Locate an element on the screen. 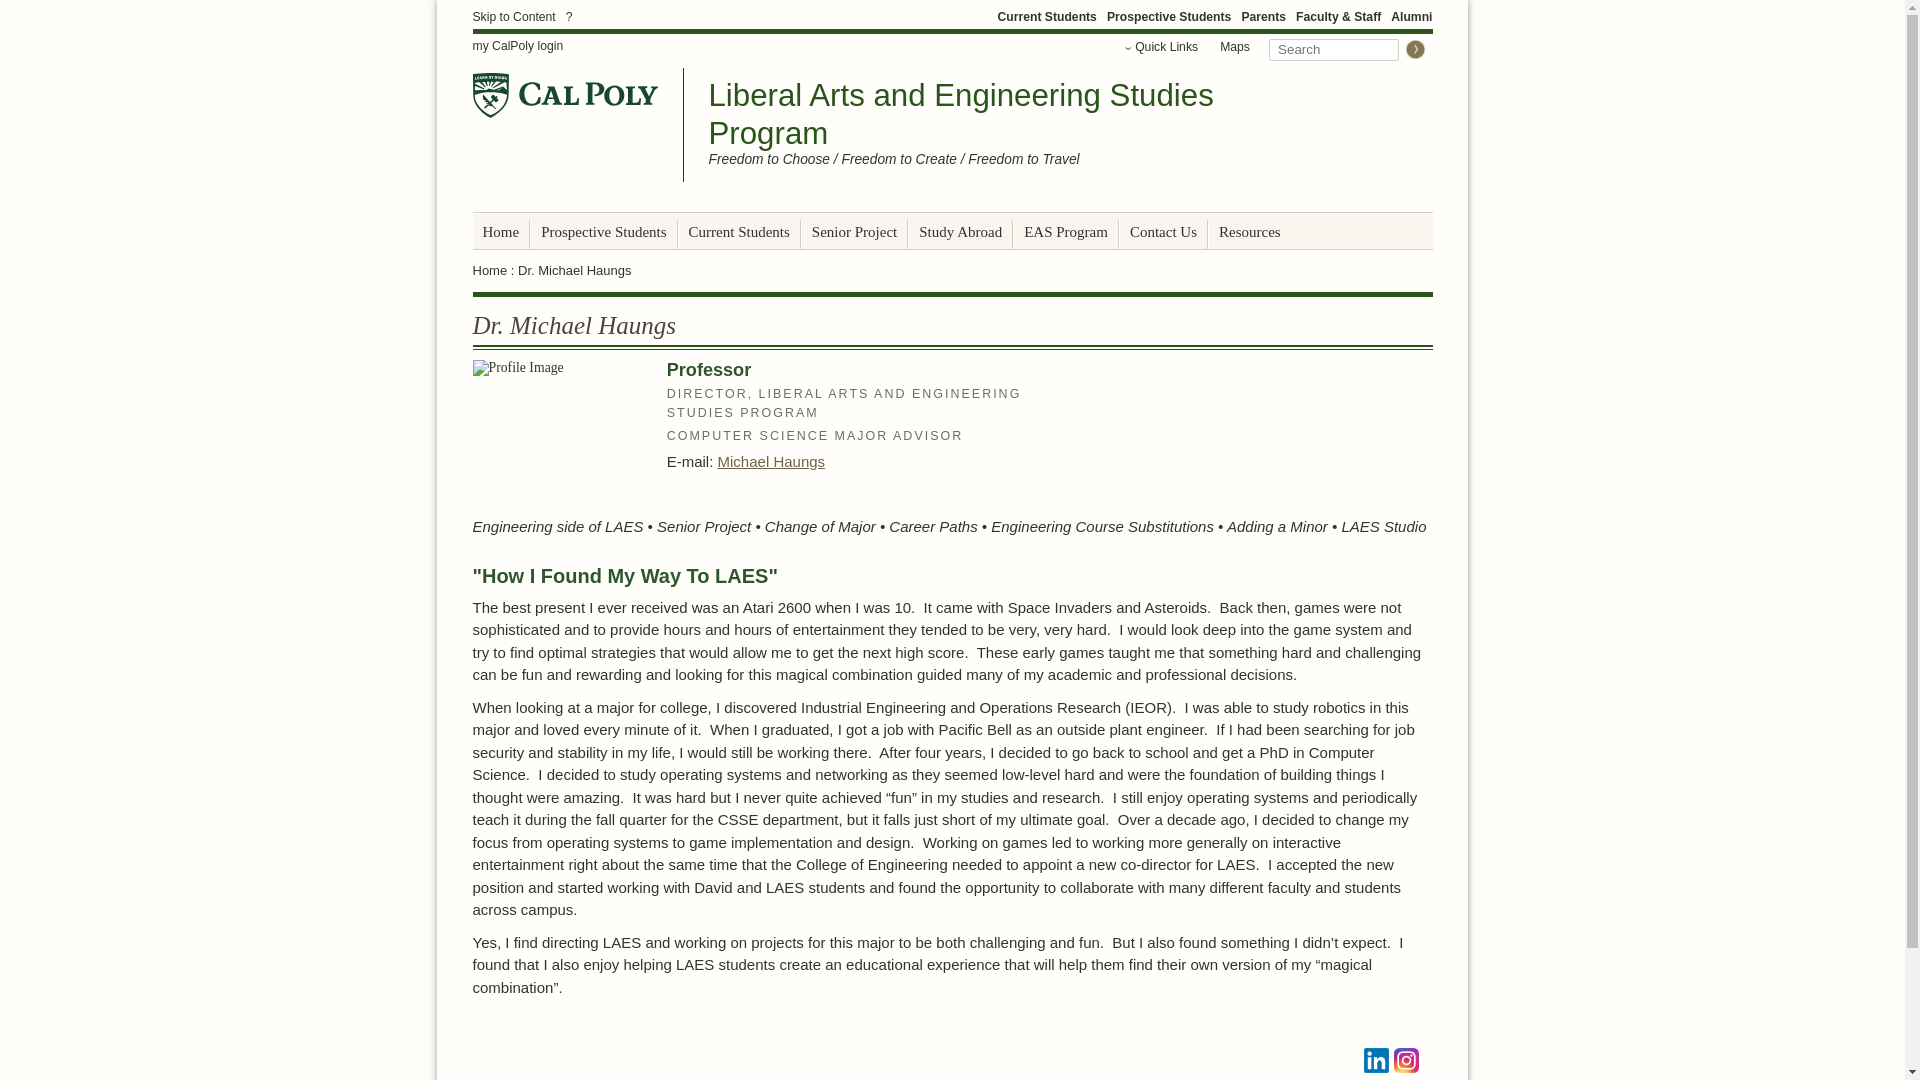  Maps is located at coordinates (1235, 46).